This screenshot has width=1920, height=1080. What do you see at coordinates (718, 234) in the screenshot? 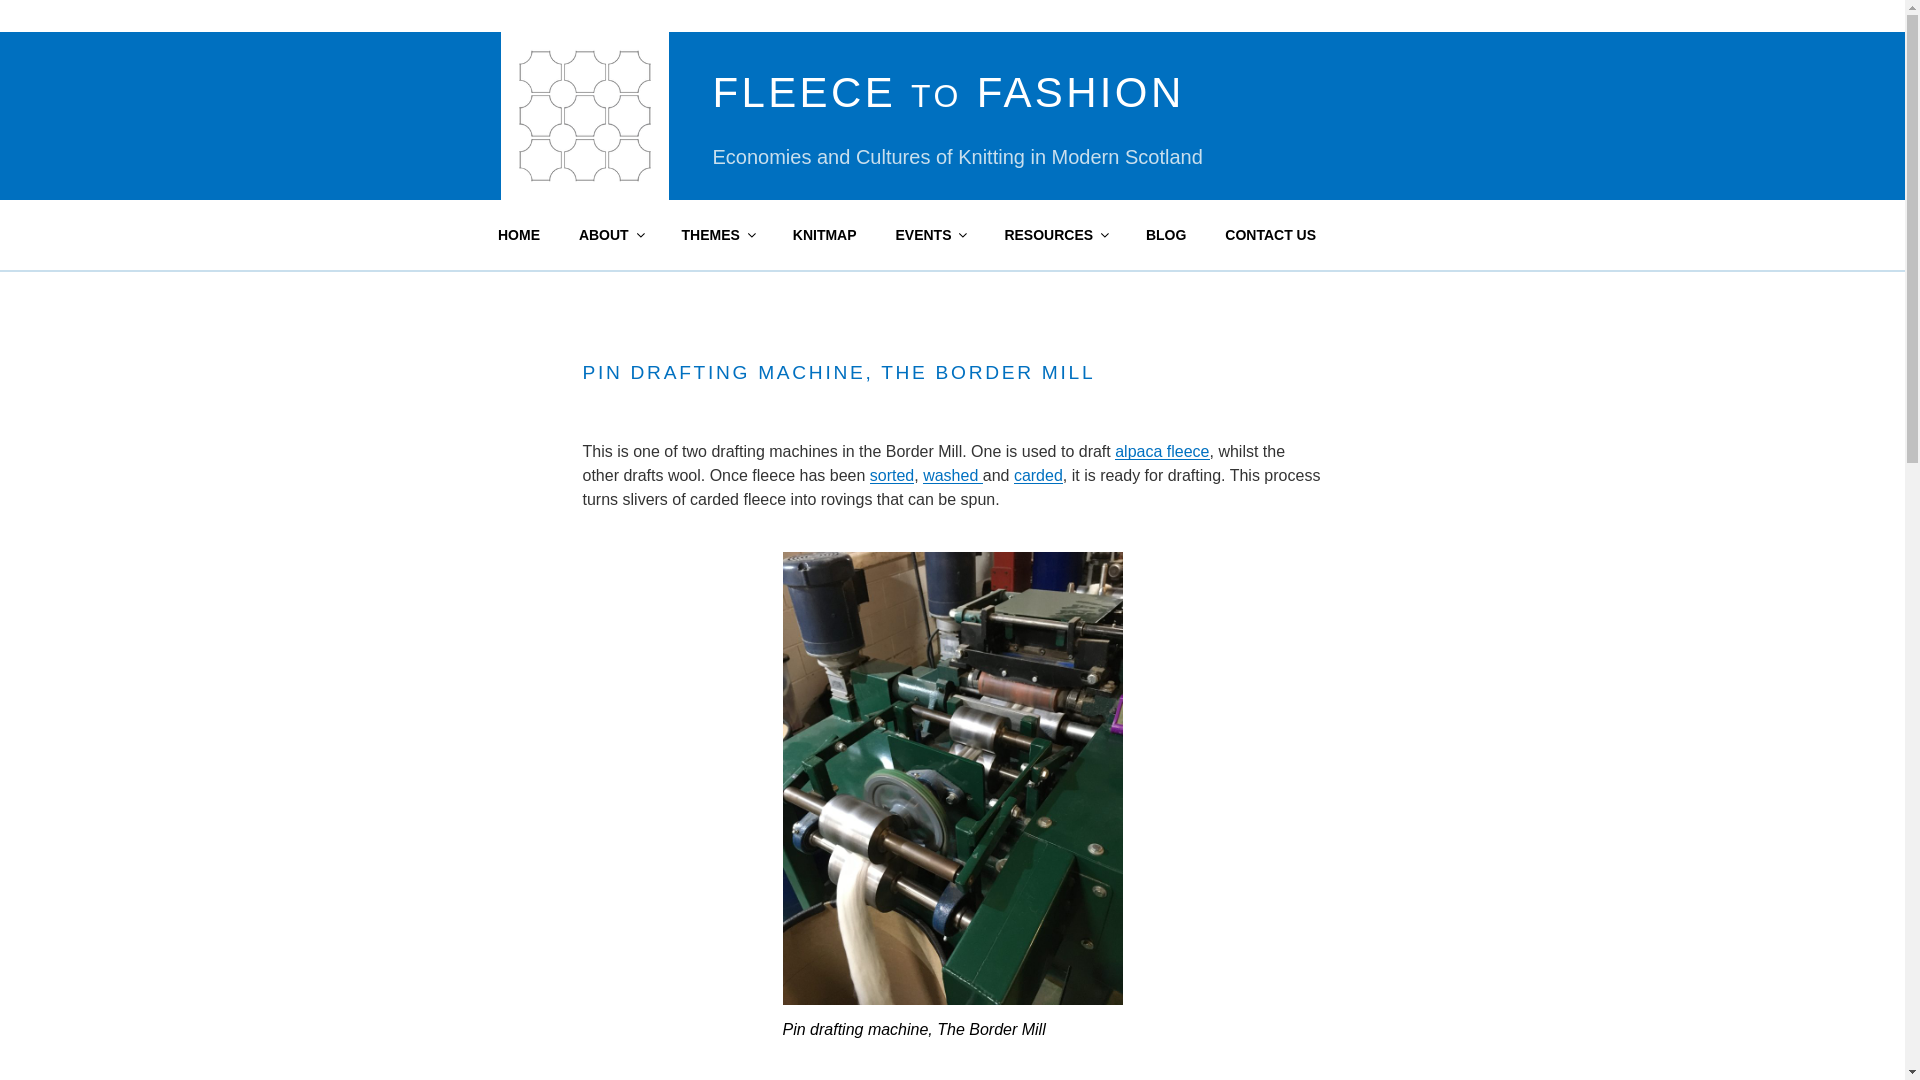
I see `THEMES` at bounding box center [718, 234].